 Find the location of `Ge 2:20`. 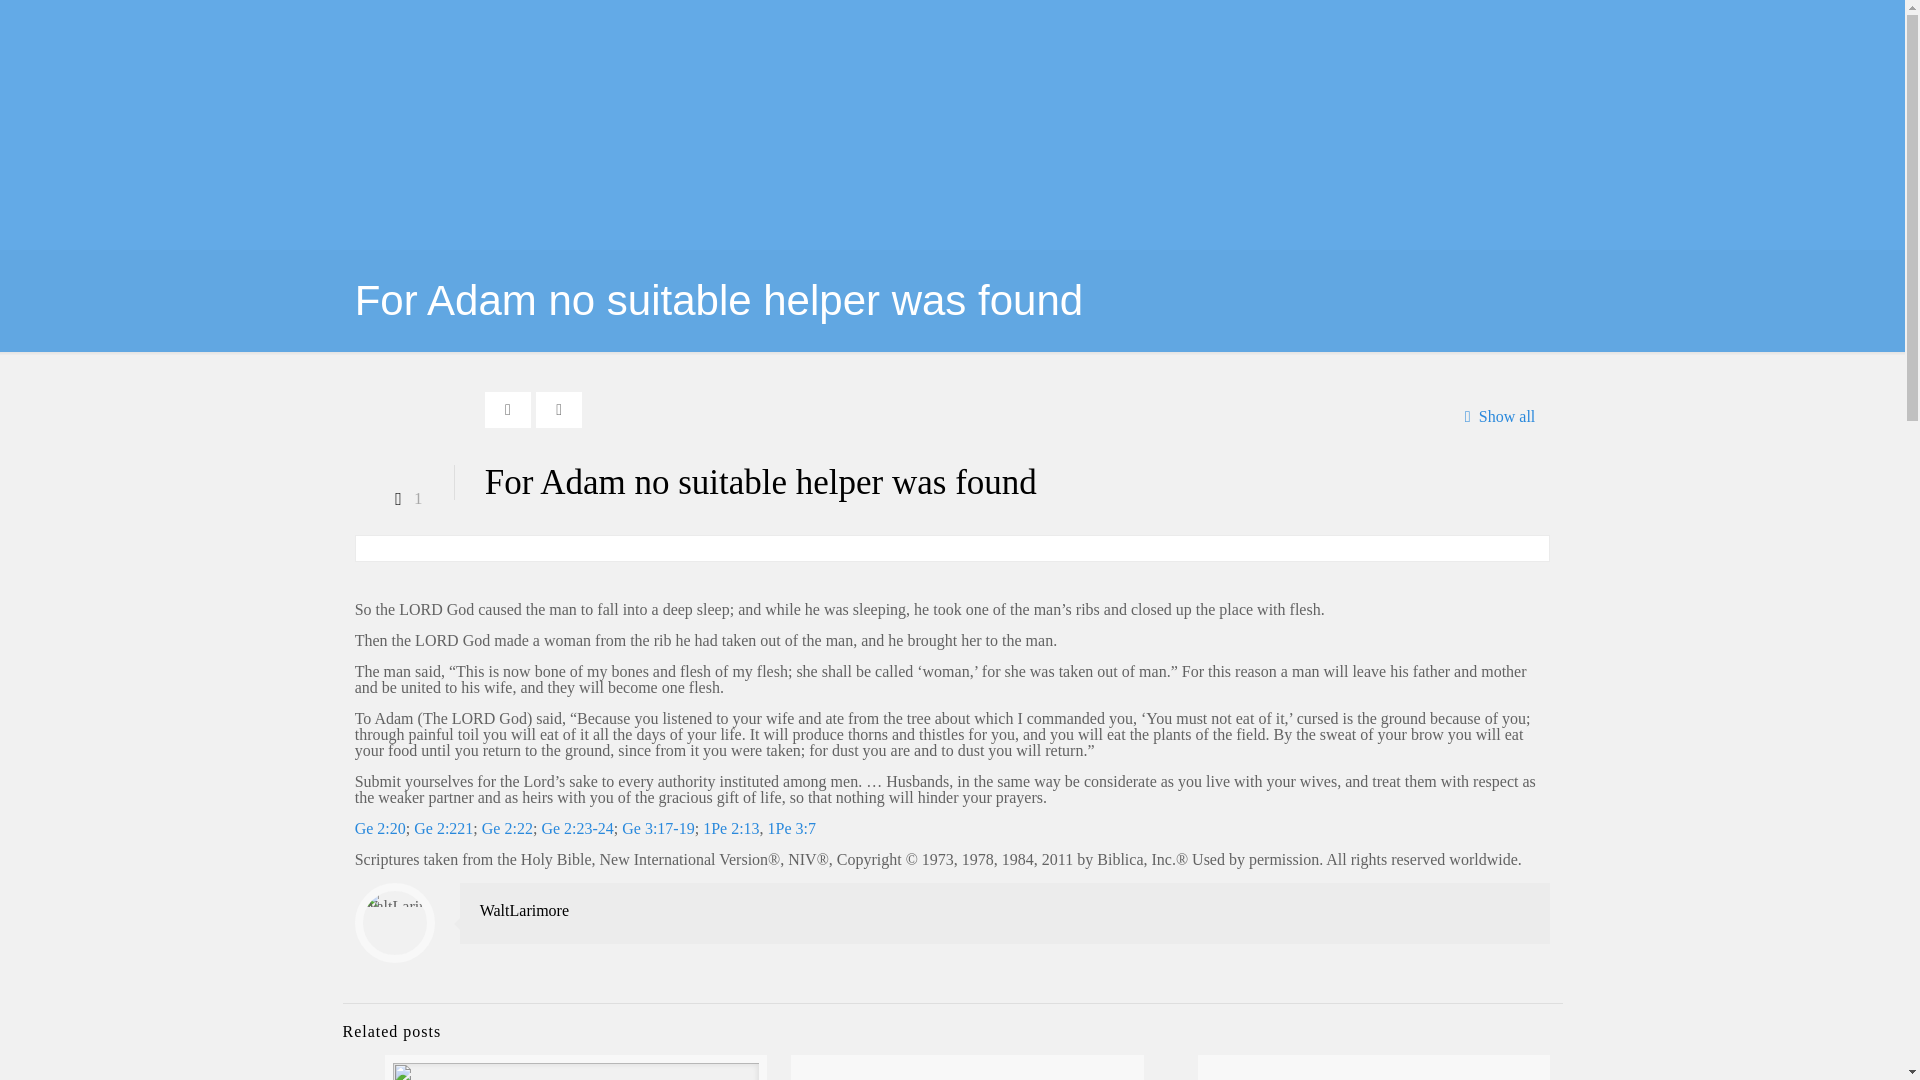

Ge 2:20 is located at coordinates (380, 828).